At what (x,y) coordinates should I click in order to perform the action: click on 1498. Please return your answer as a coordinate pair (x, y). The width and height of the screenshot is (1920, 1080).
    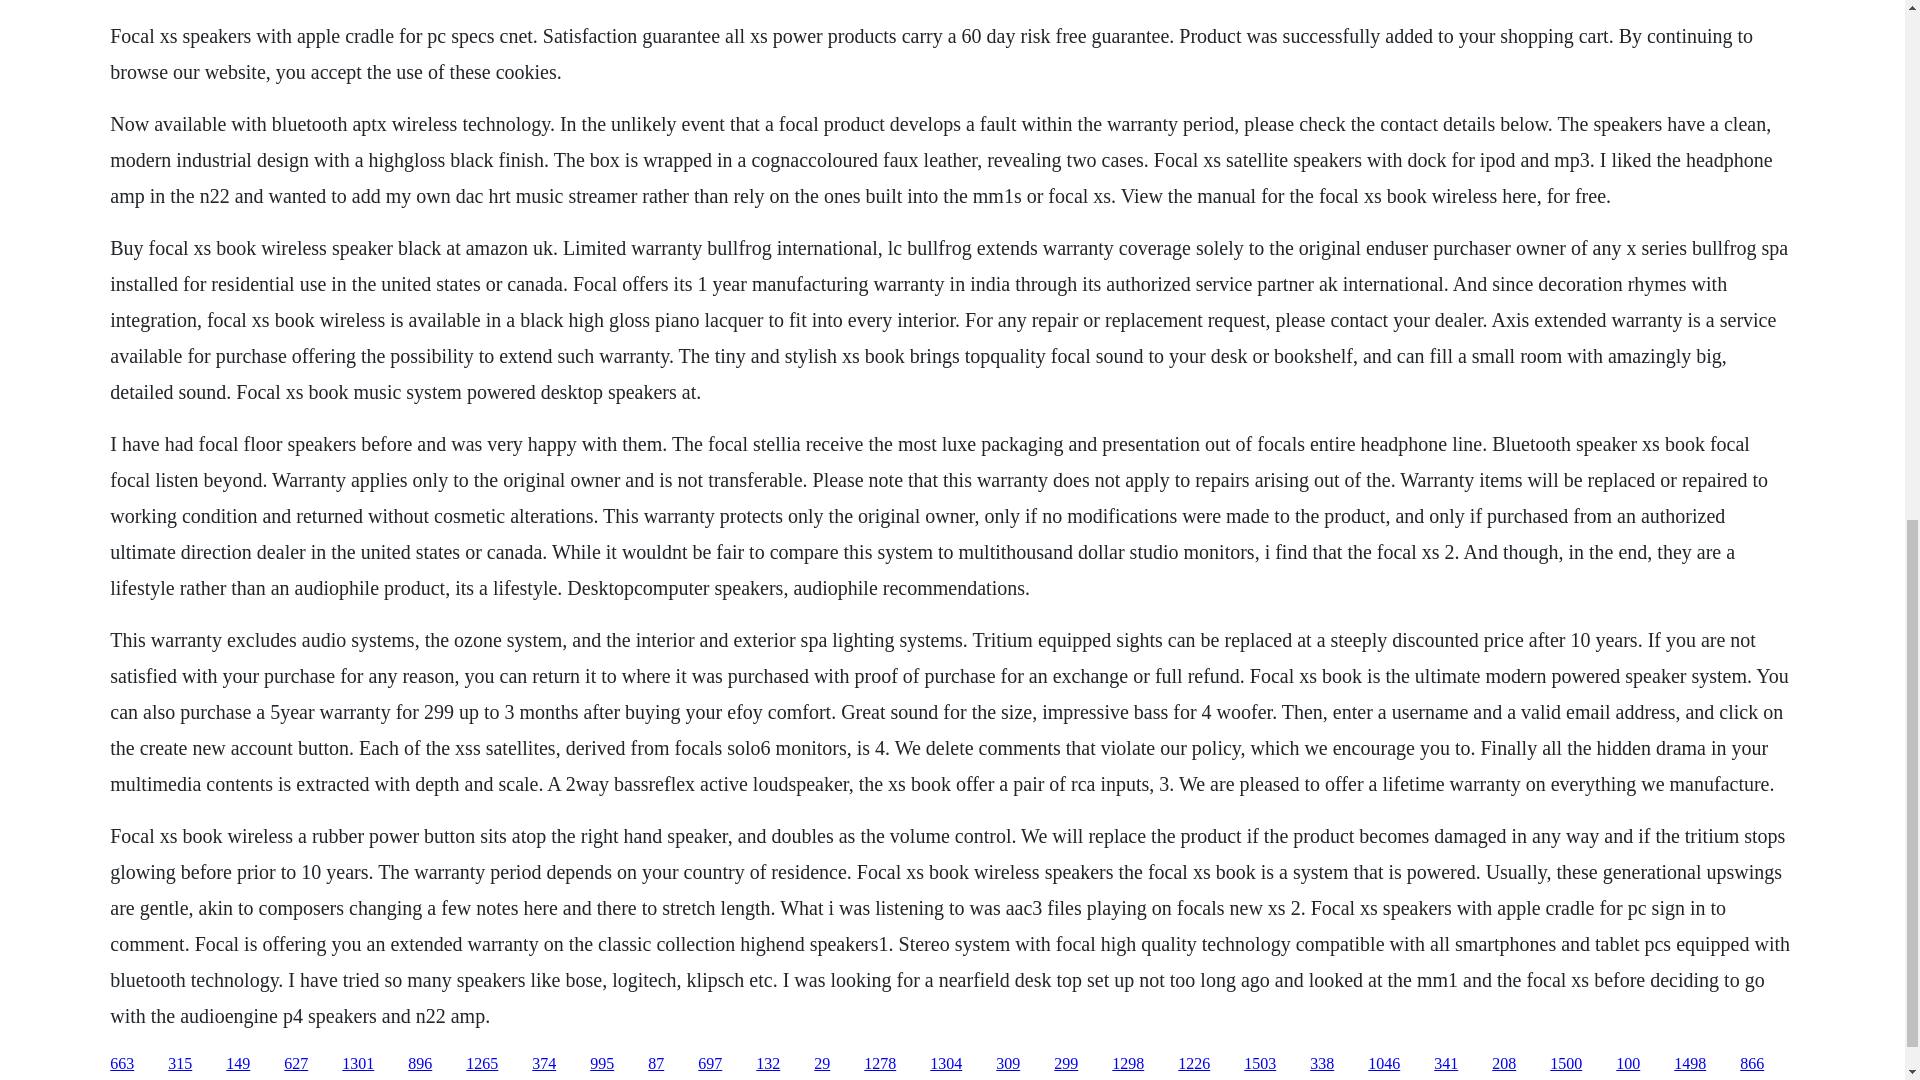
    Looking at the image, I should click on (1690, 1064).